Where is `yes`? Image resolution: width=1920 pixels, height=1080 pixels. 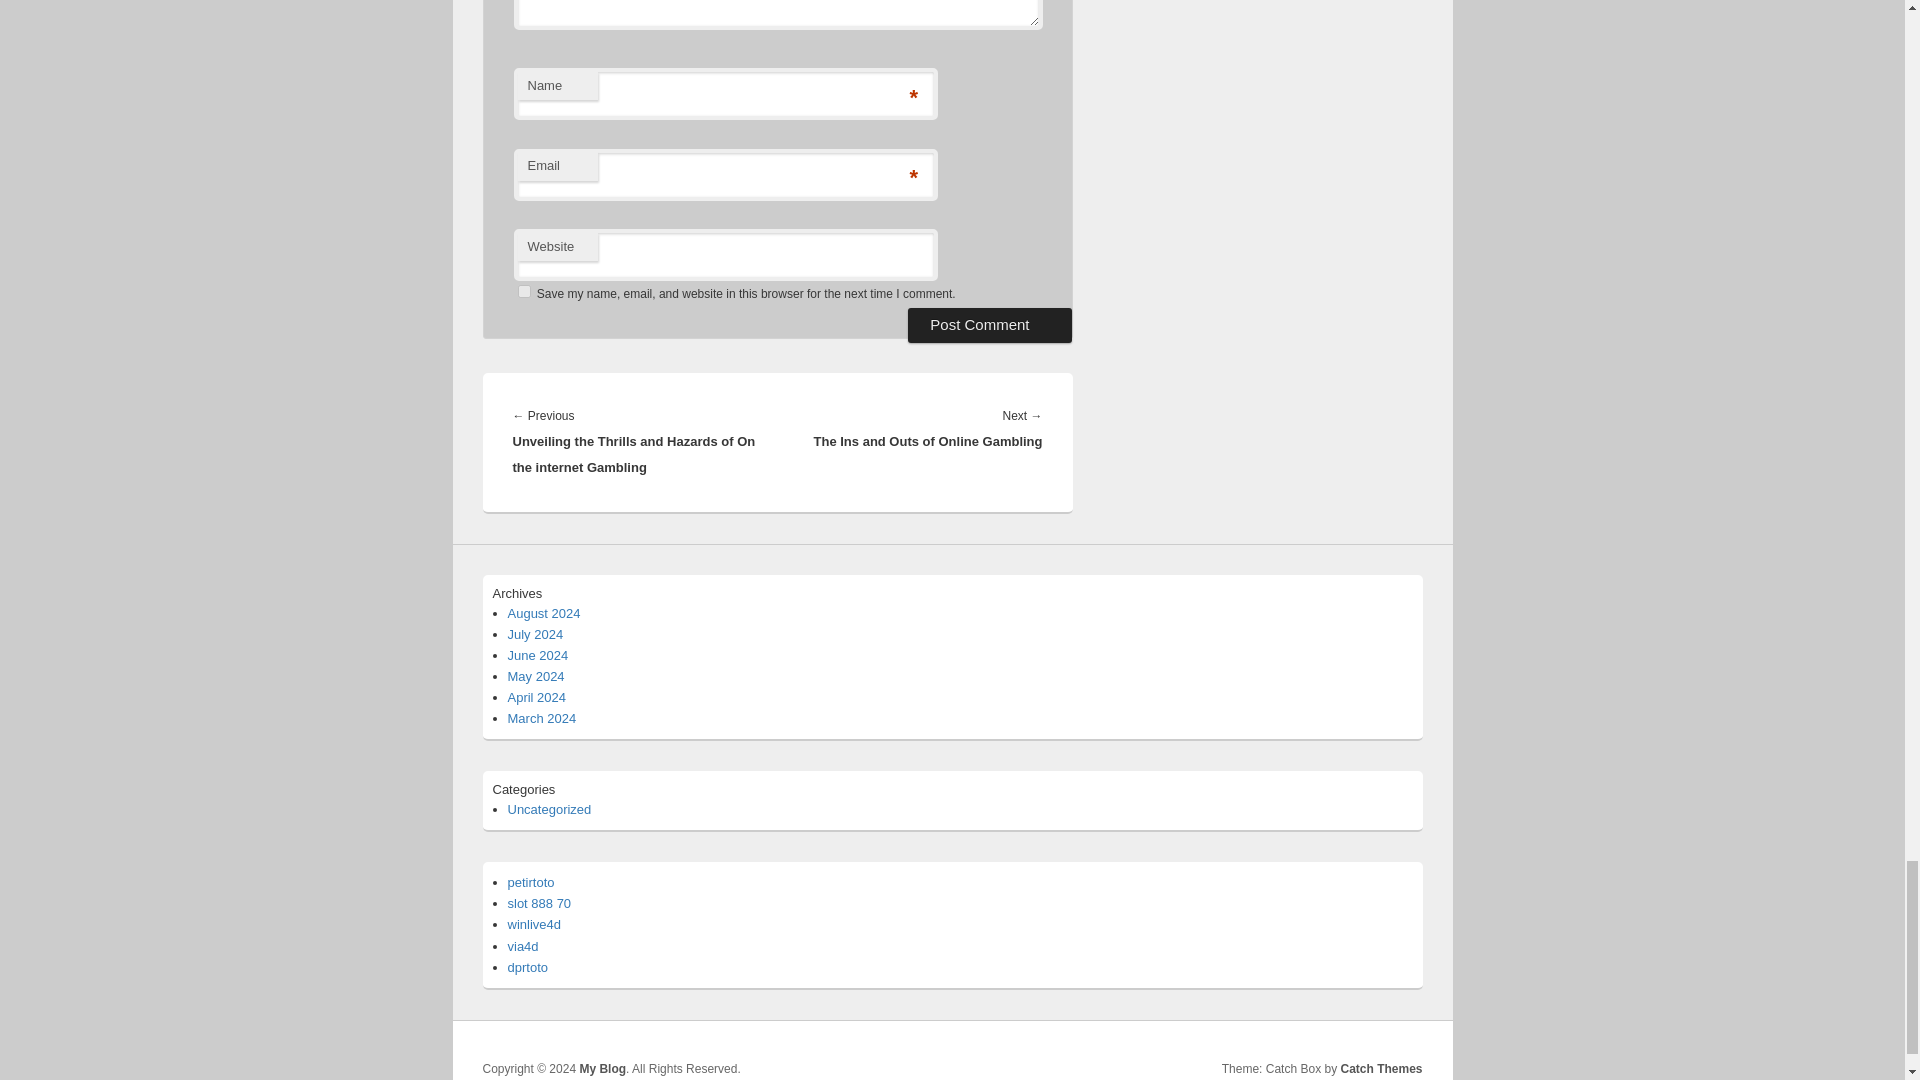
yes is located at coordinates (524, 292).